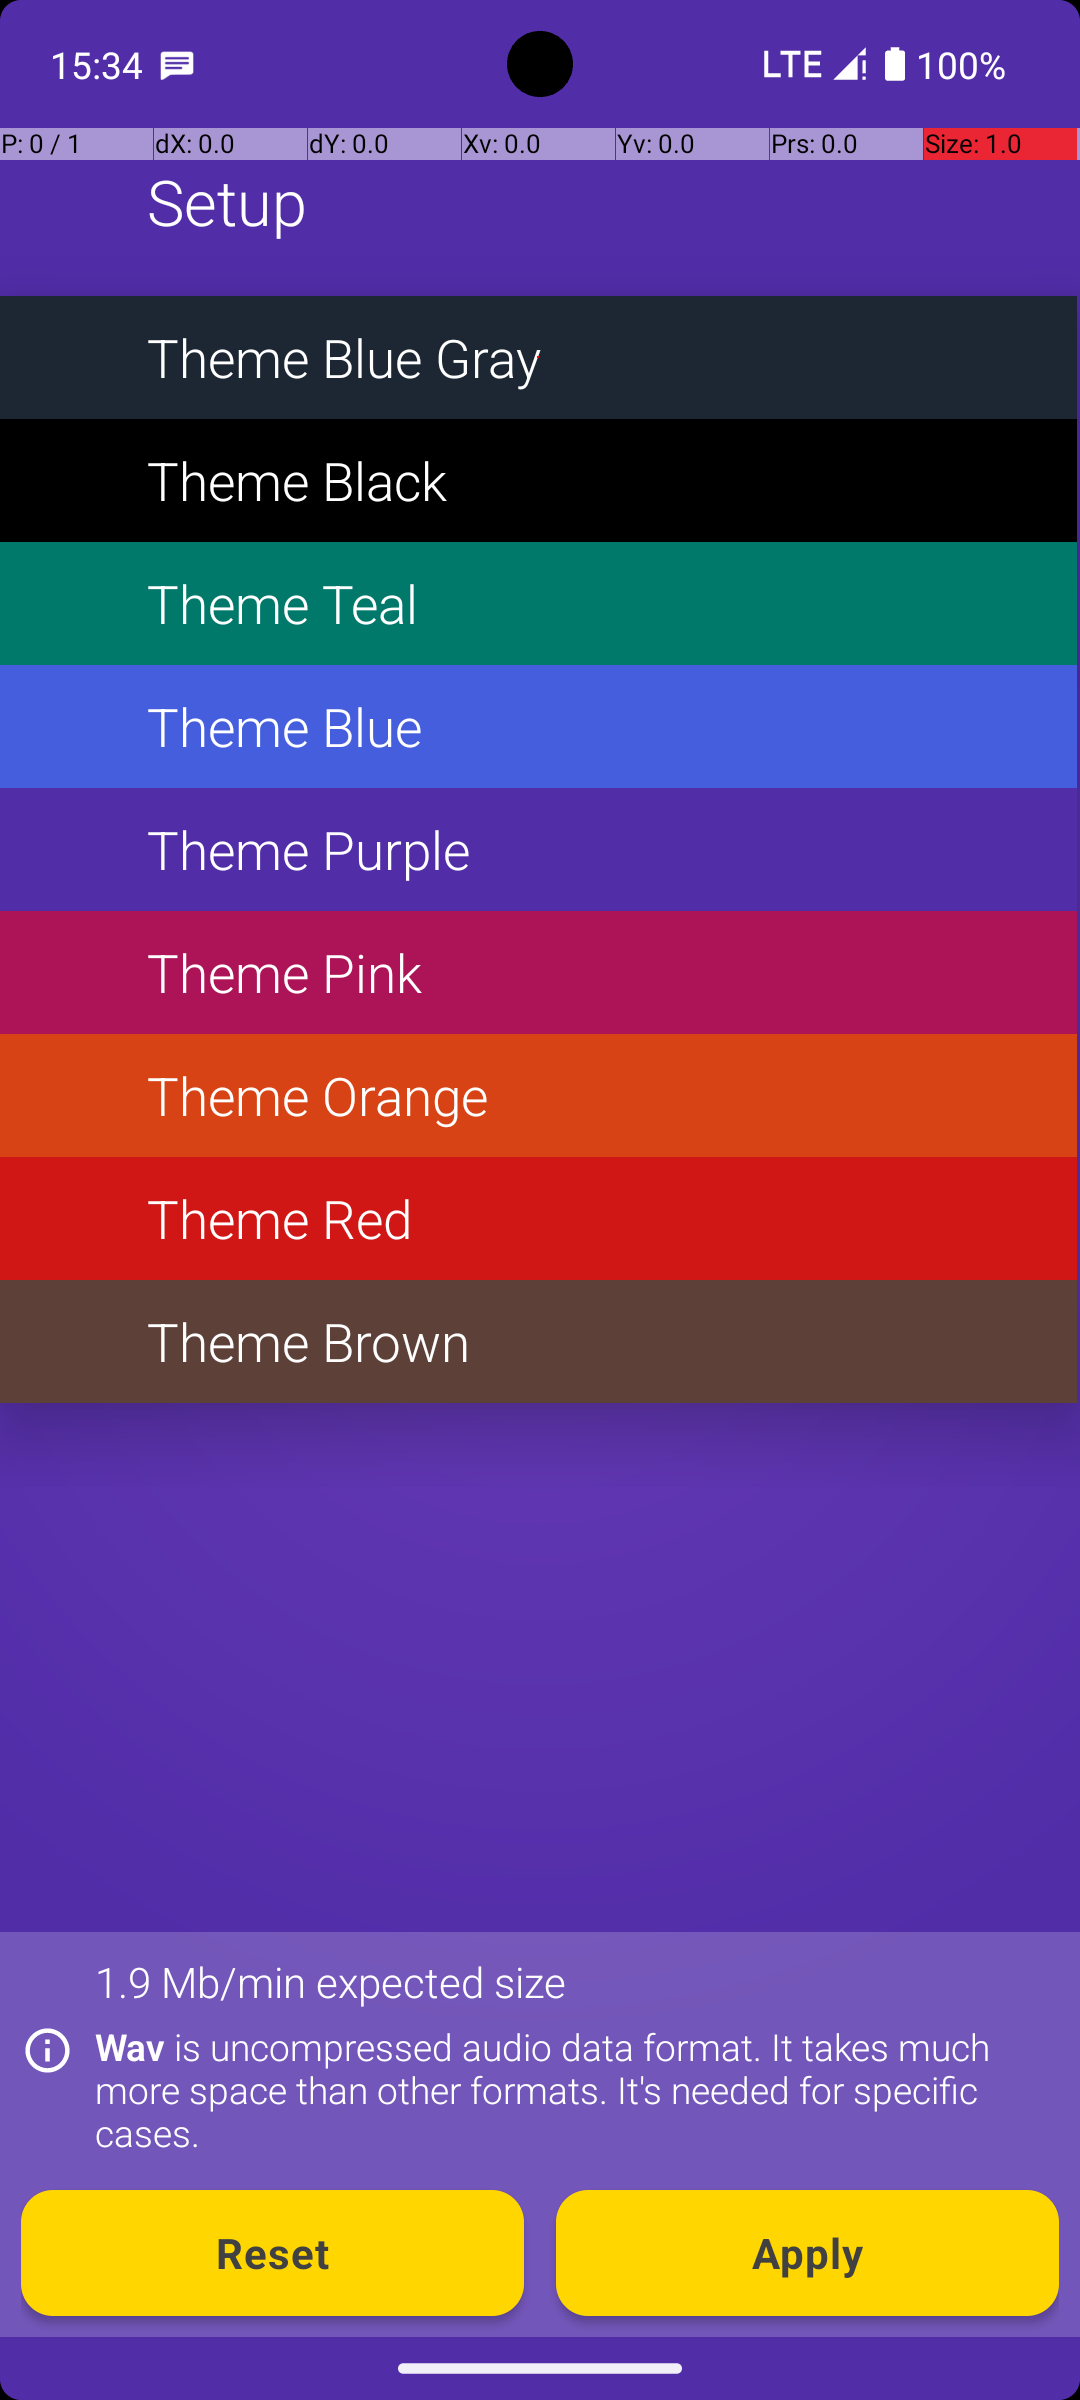 The image size is (1080, 2400). I want to click on Theme Black, so click(538, 480).